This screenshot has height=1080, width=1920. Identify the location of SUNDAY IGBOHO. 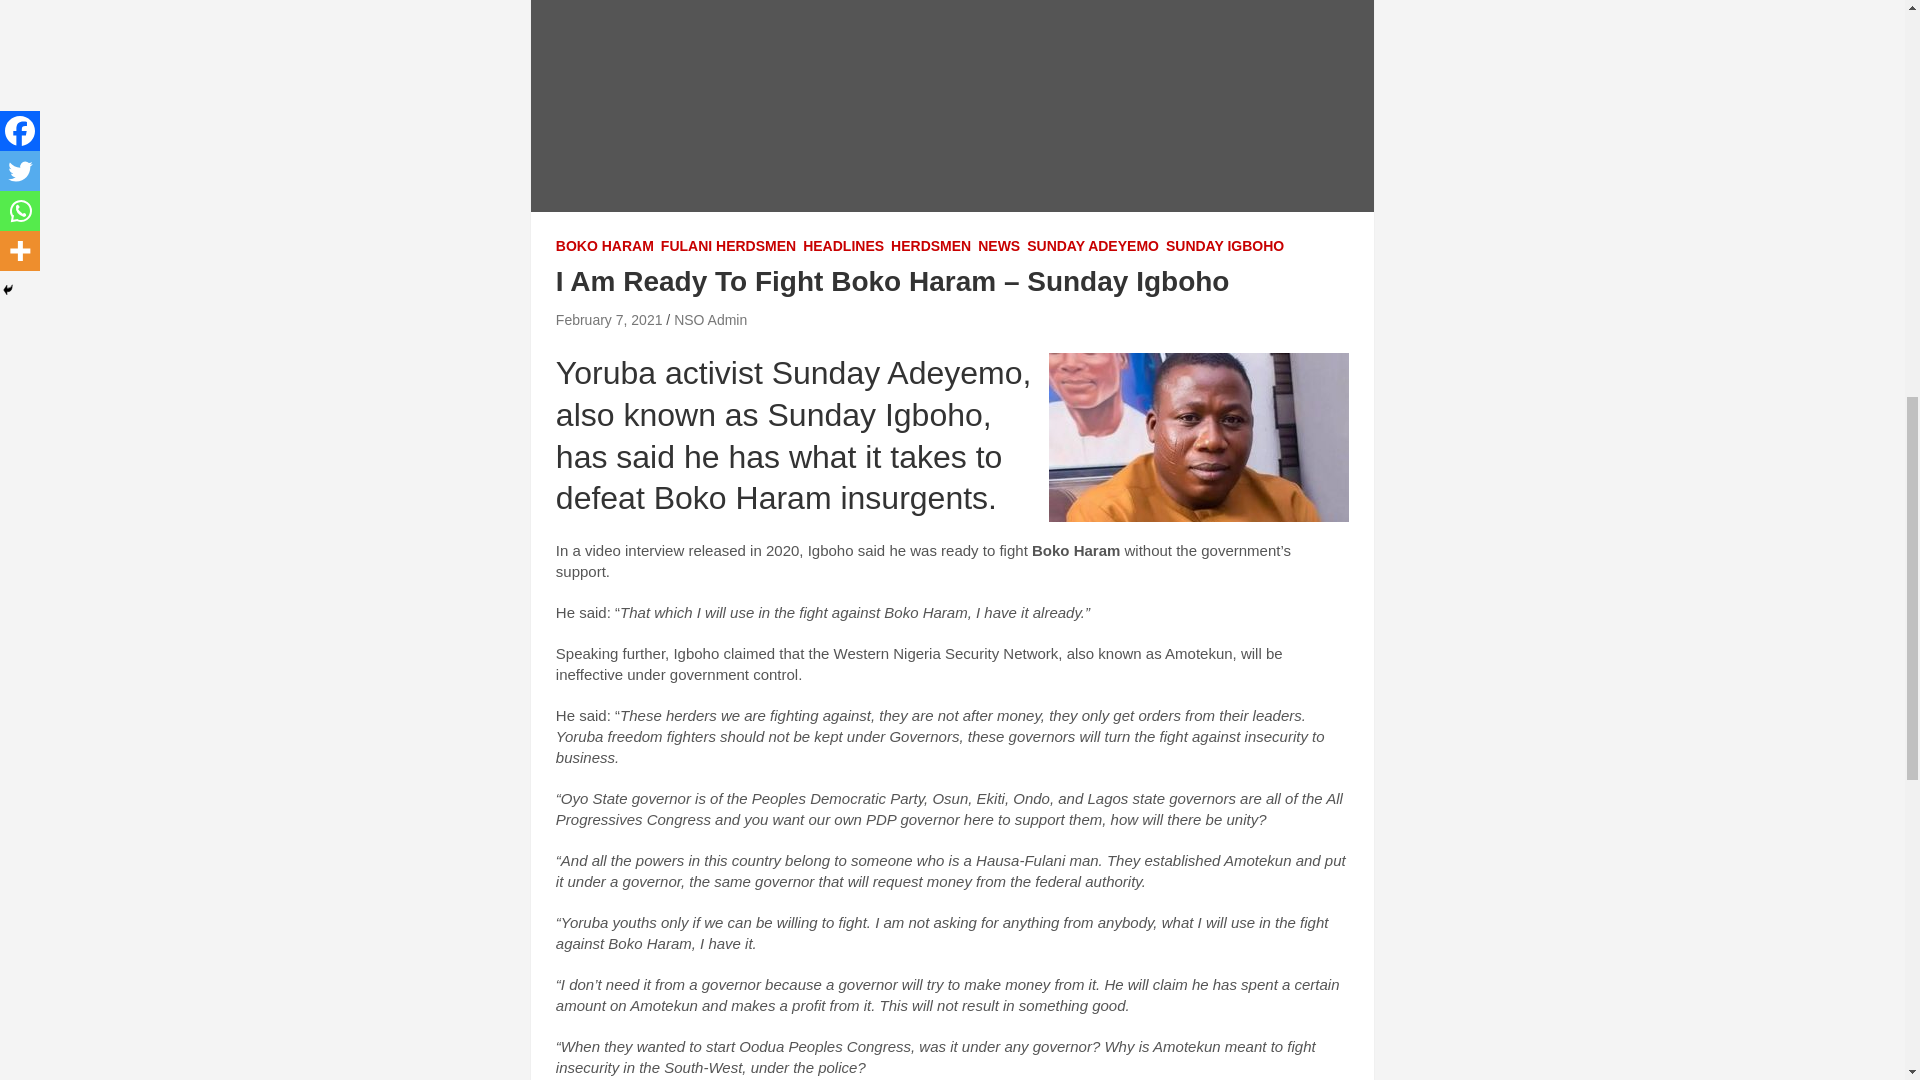
(1224, 246).